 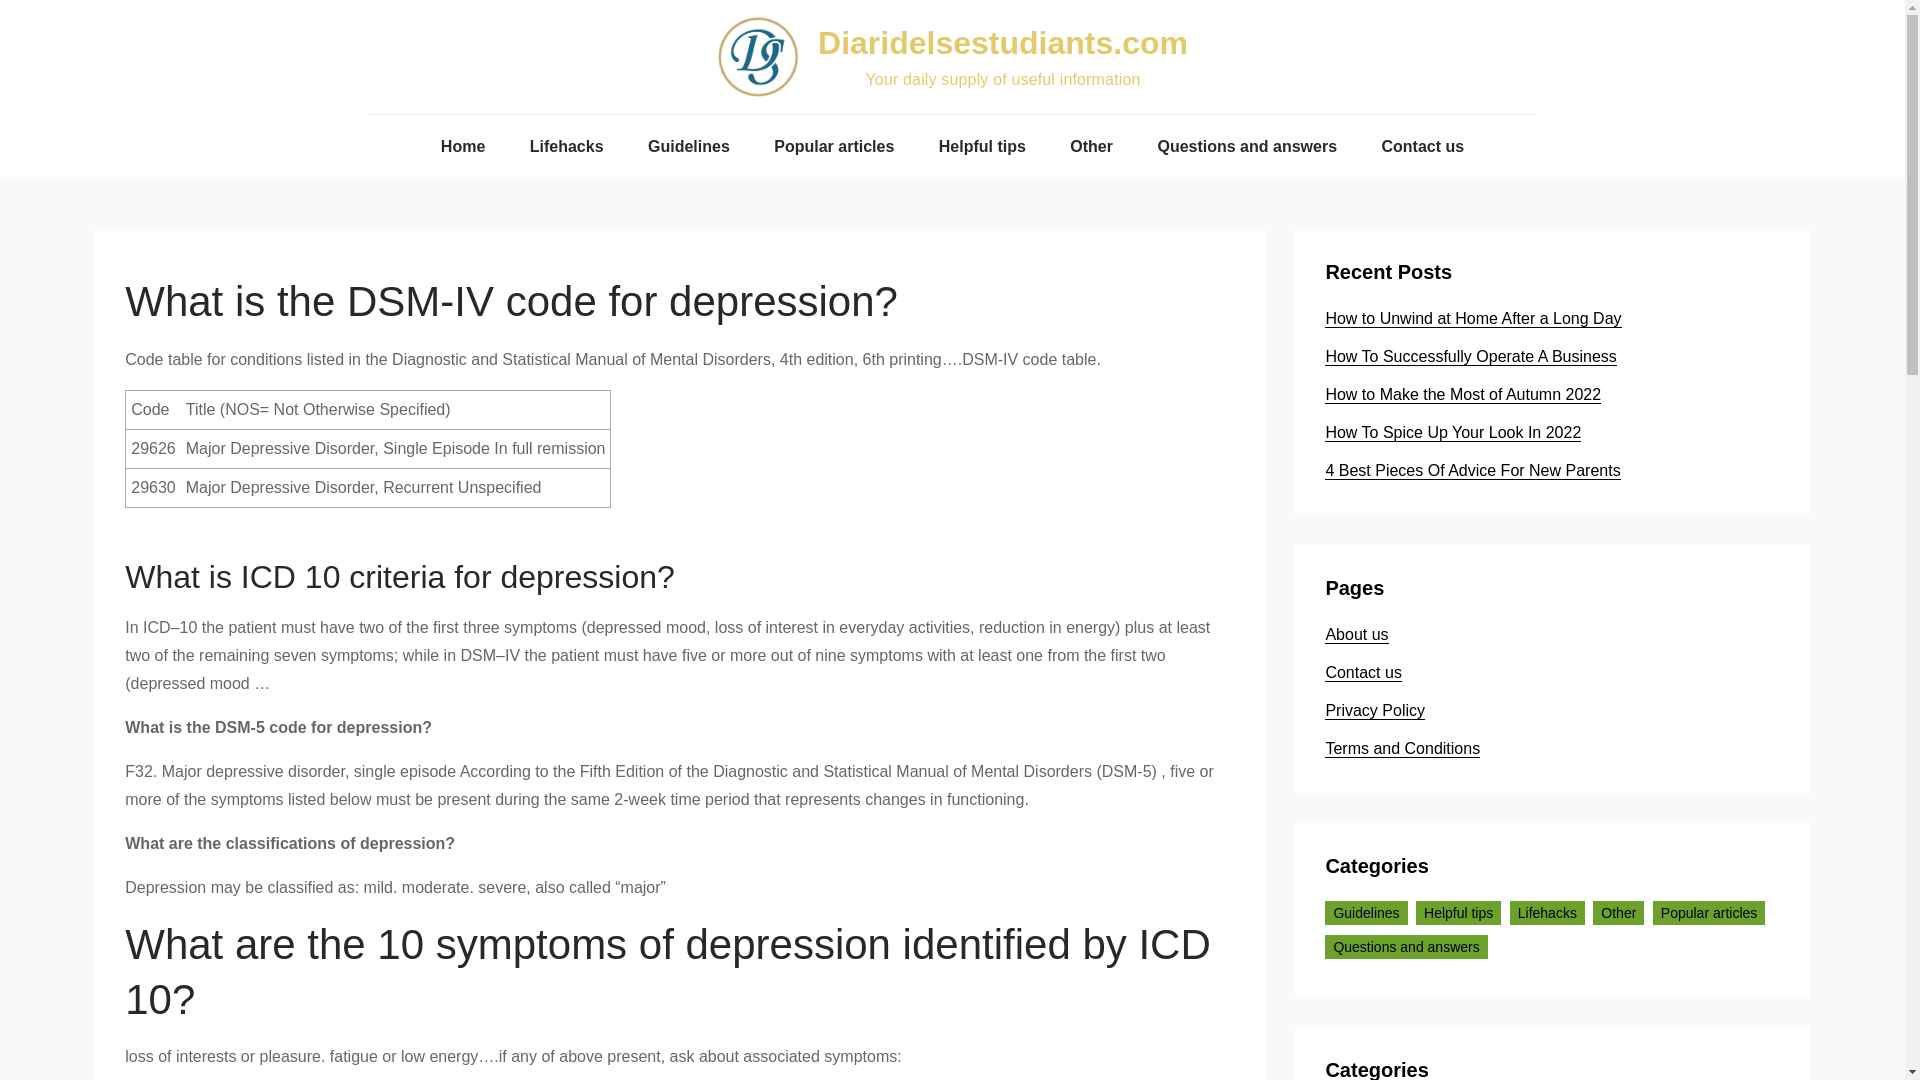 I want to click on Privacy Policy, so click(x=1374, y=711).